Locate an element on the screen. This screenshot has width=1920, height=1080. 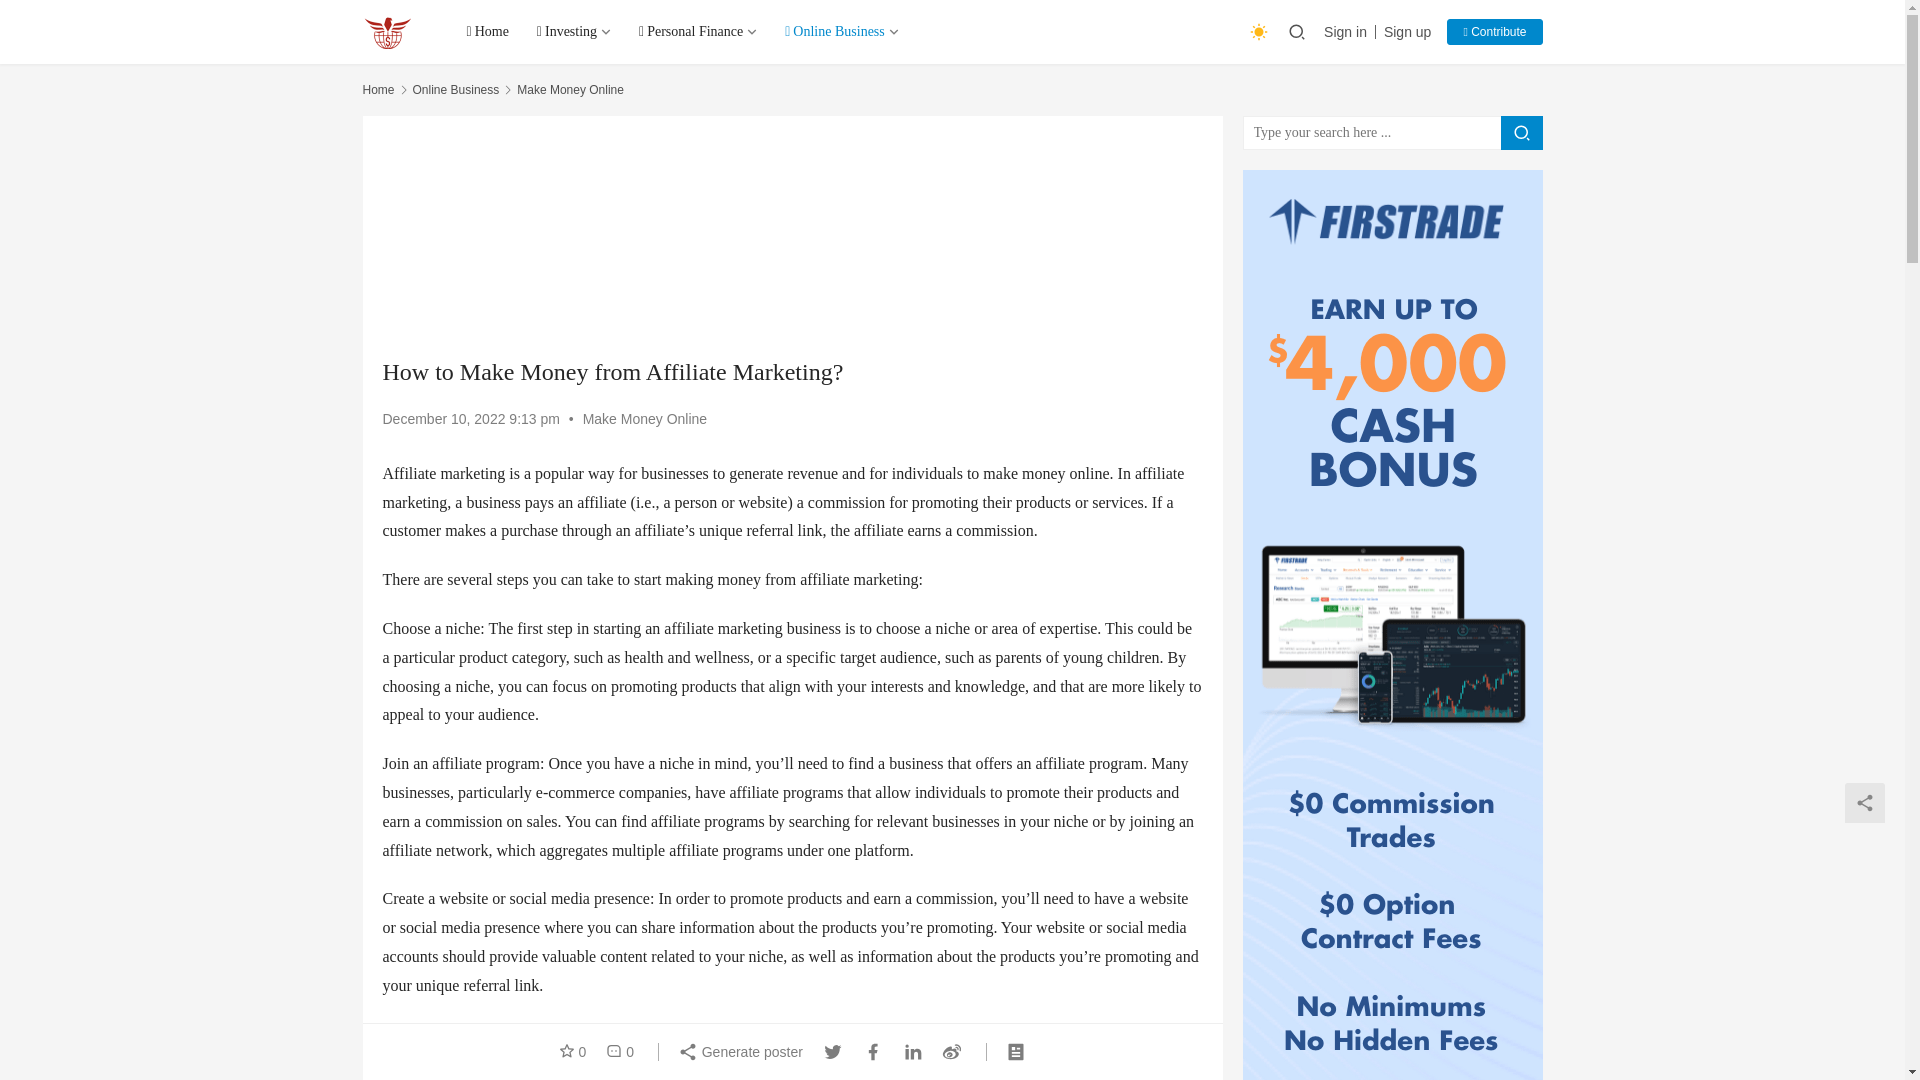
Home is located at coordinates (486, 32).